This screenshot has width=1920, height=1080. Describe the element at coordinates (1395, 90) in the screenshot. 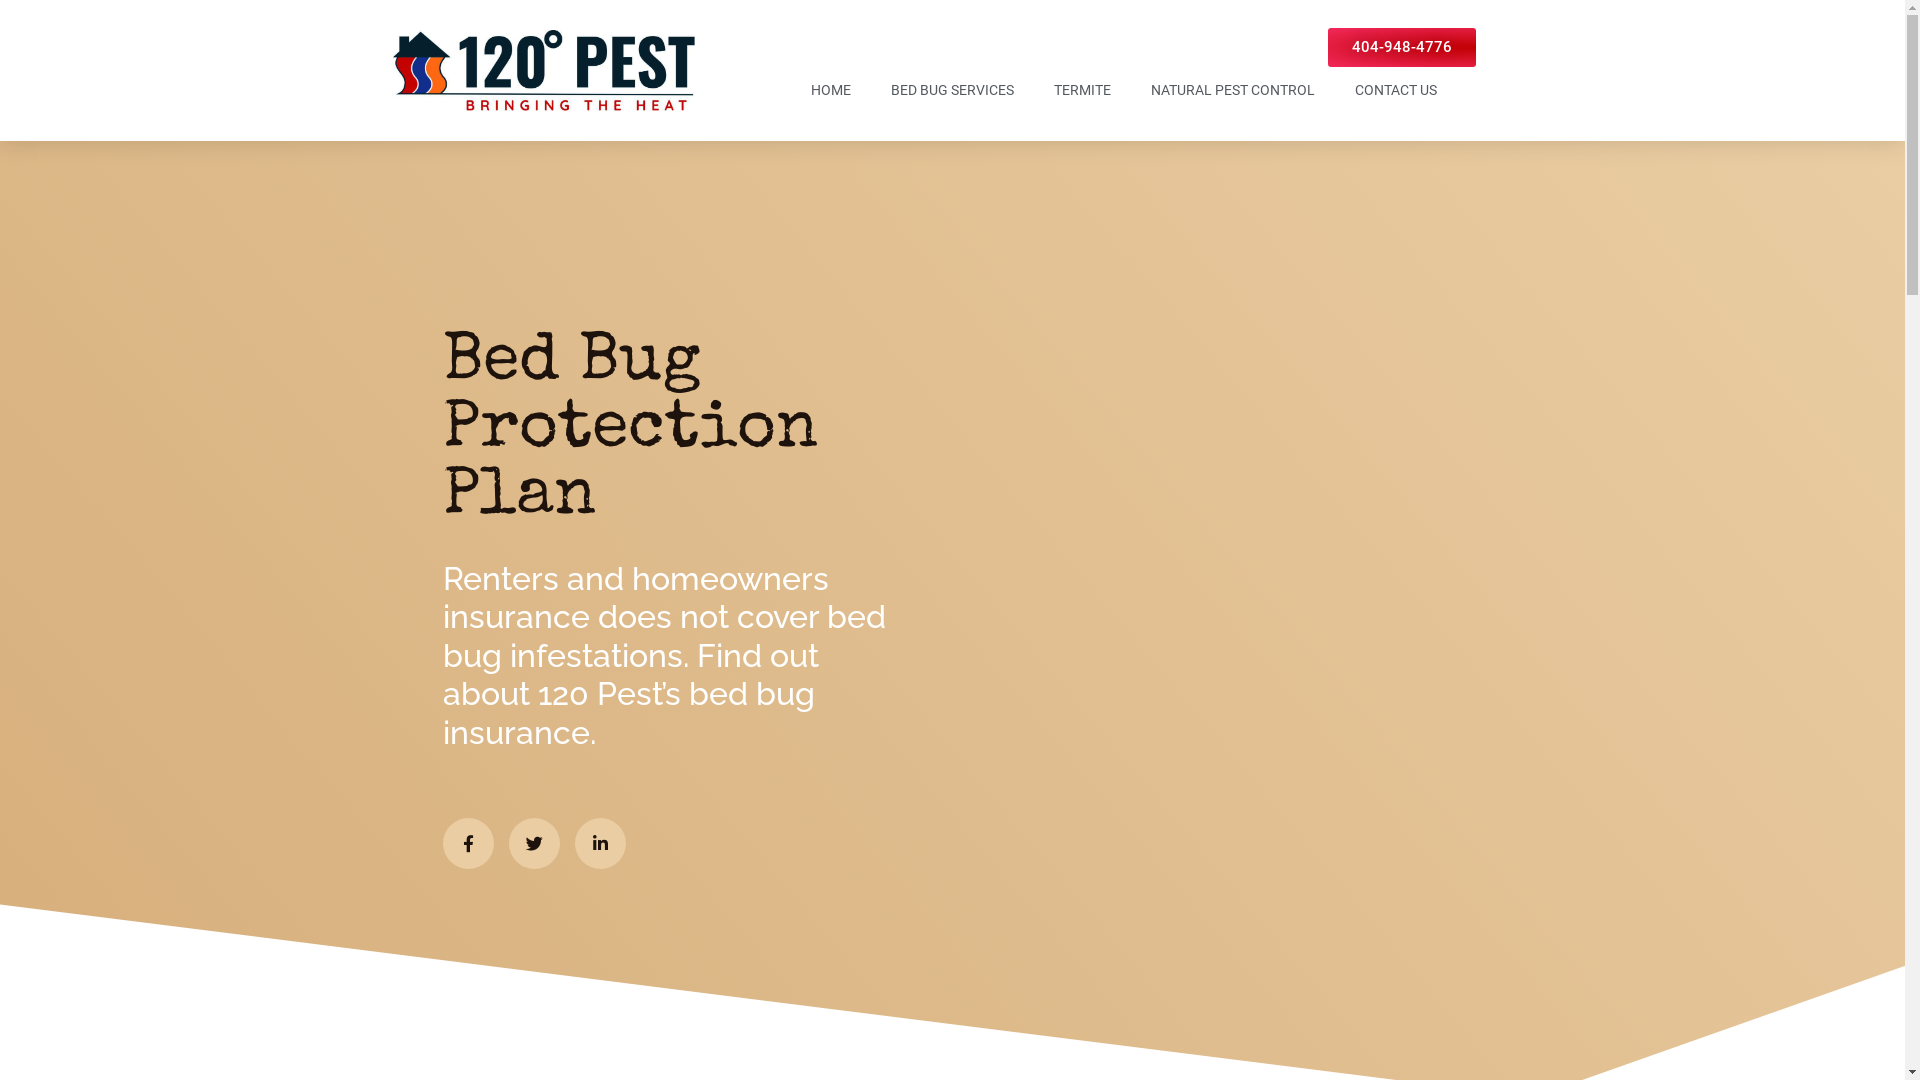

I see `CONTACT US` at that location.